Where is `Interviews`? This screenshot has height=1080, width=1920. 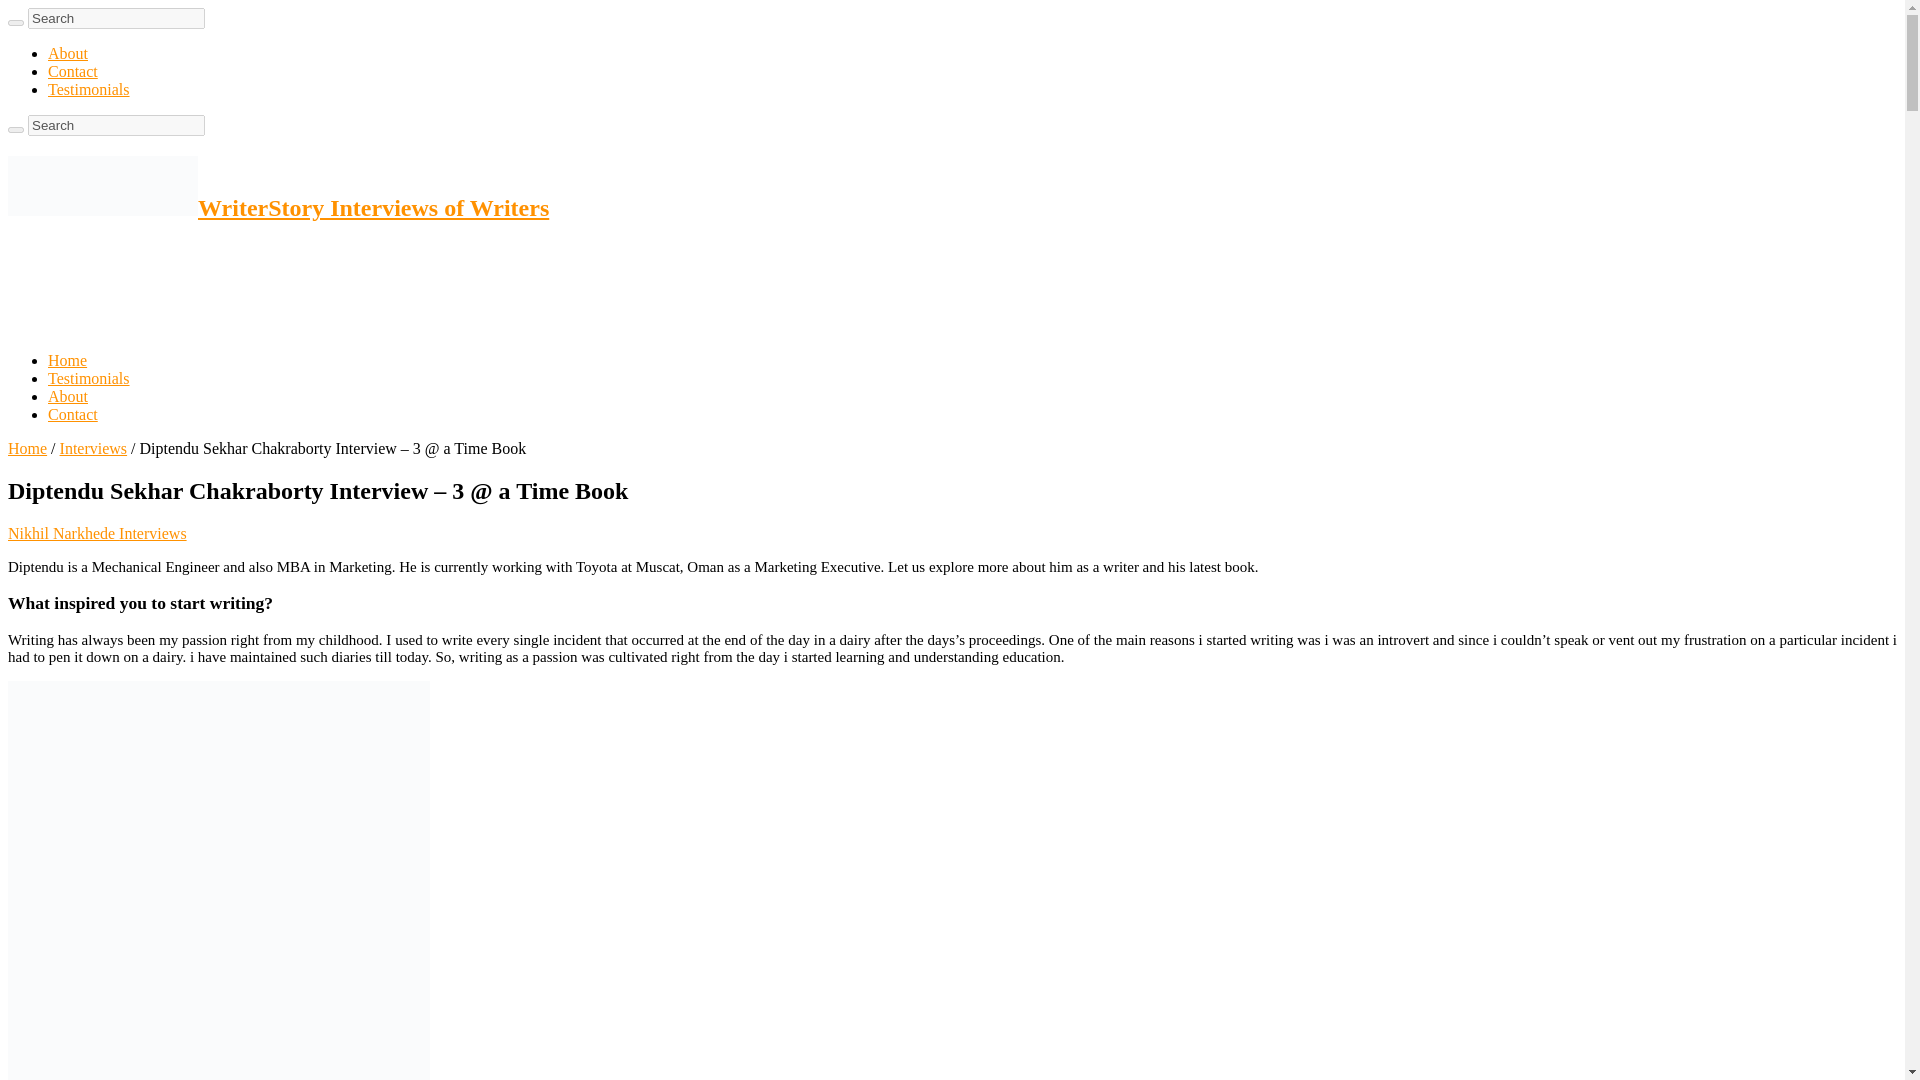
Interviews is located at coordinates (94, 448).